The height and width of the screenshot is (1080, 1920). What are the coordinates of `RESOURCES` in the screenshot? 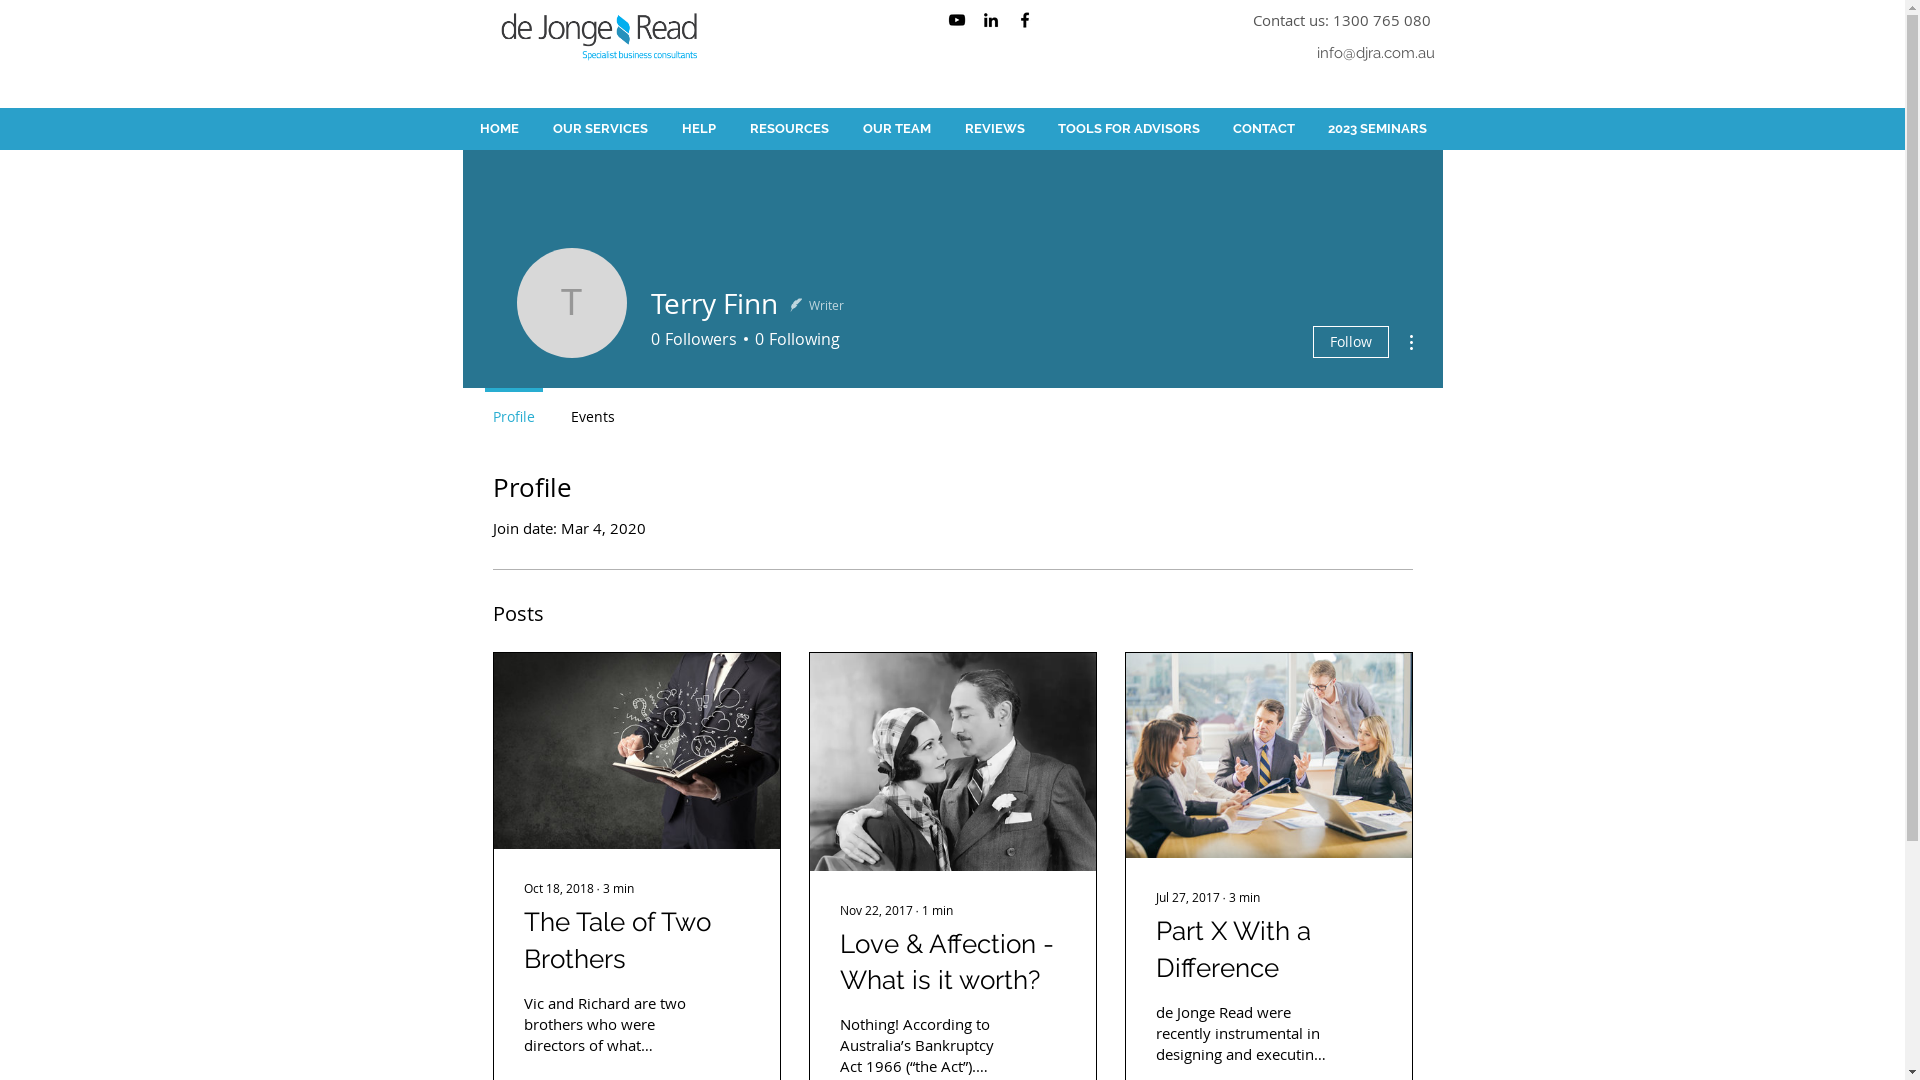 It's located at (788, 129).